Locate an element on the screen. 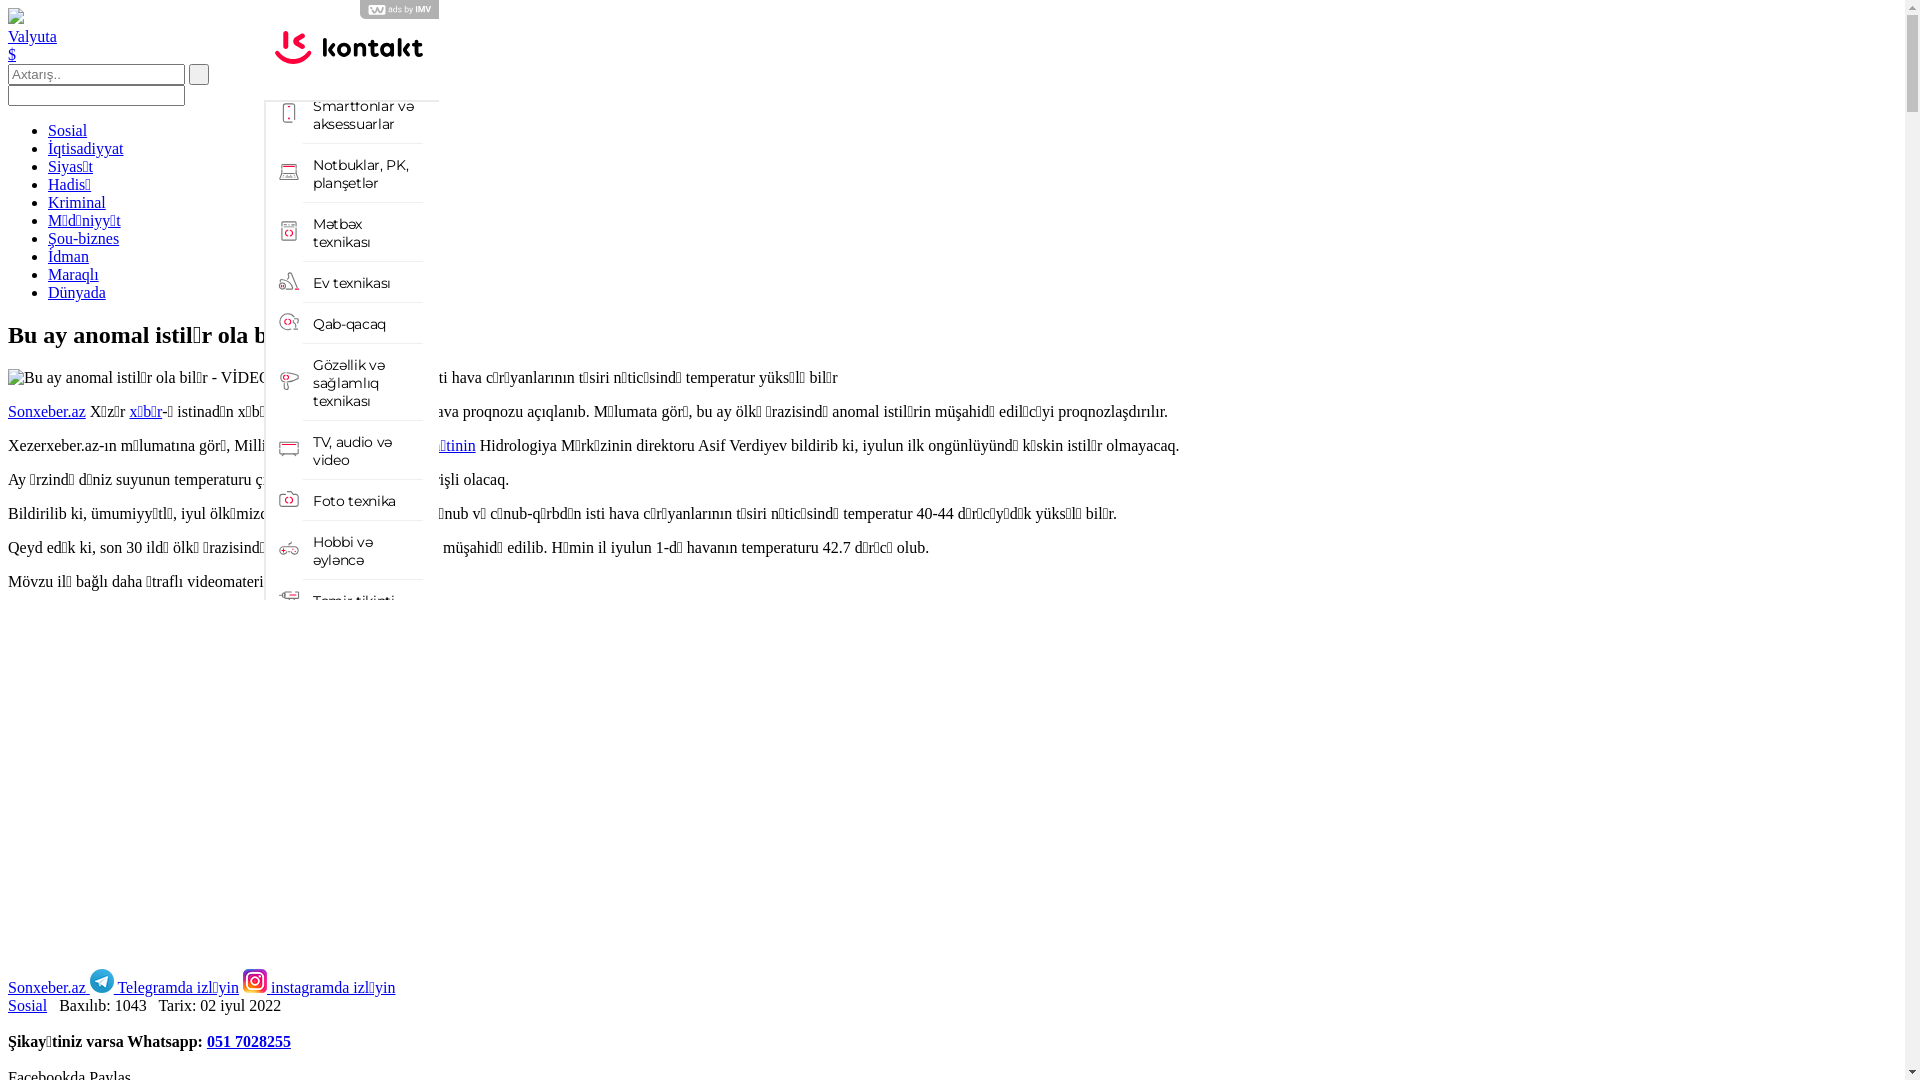  Sonxeber.az is located at coordinates (47, 412).